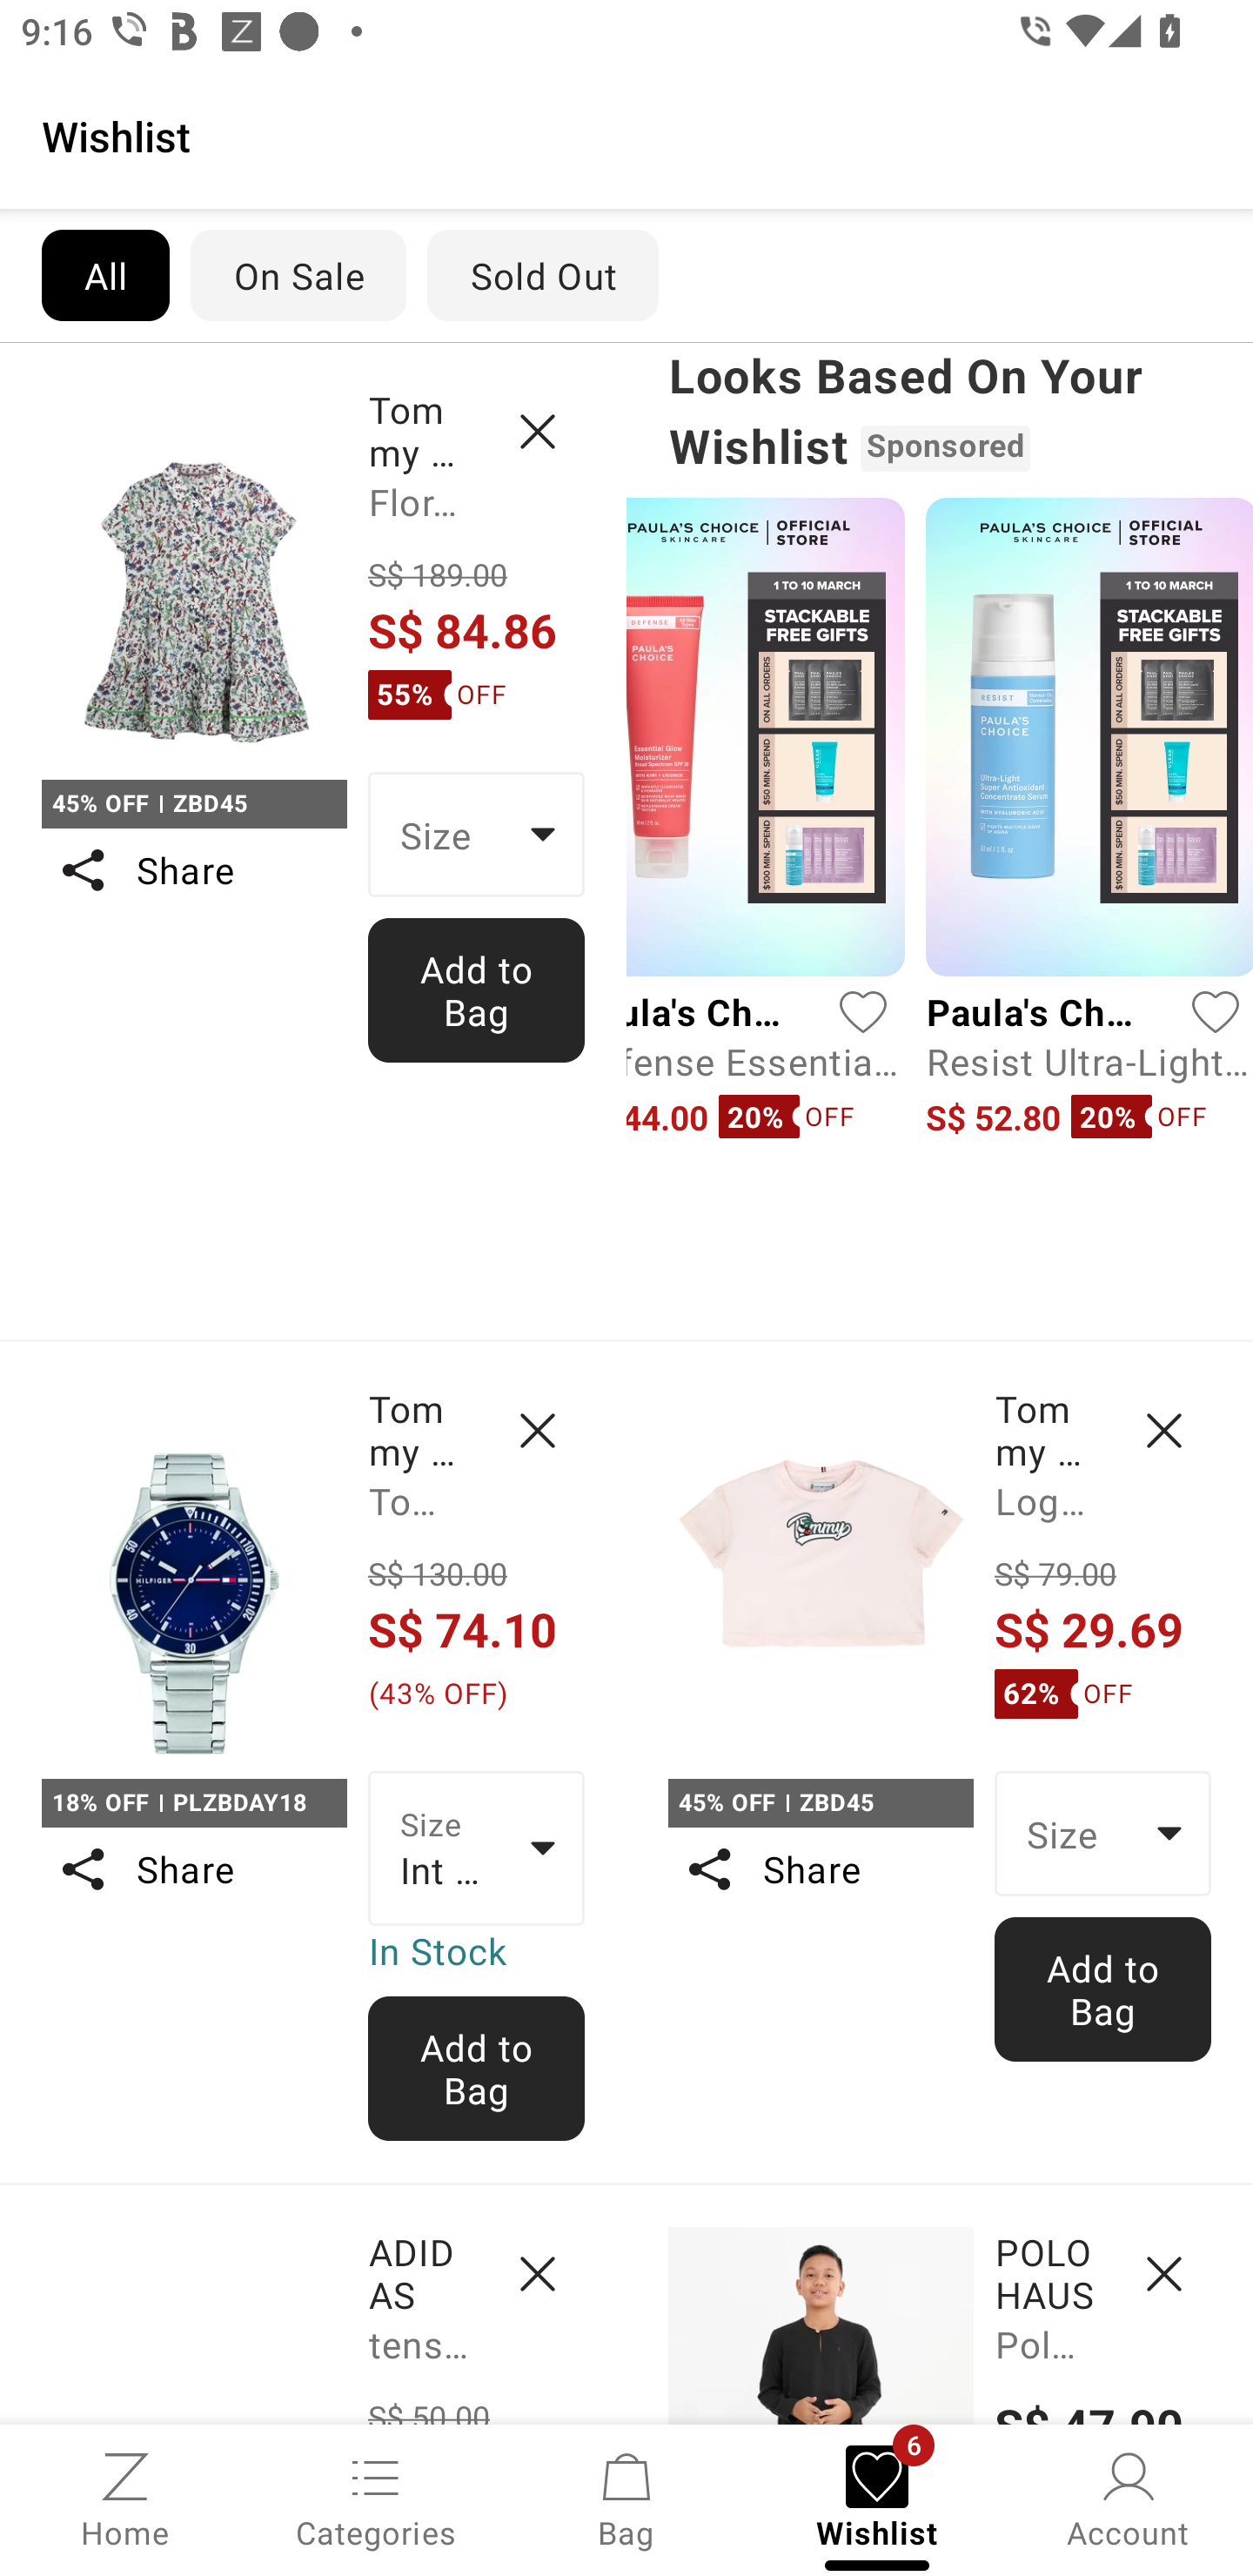  What do you see at coordinates (298, 275) in the screenshot?
I see `On Sale` at bounding box center [298, 275].